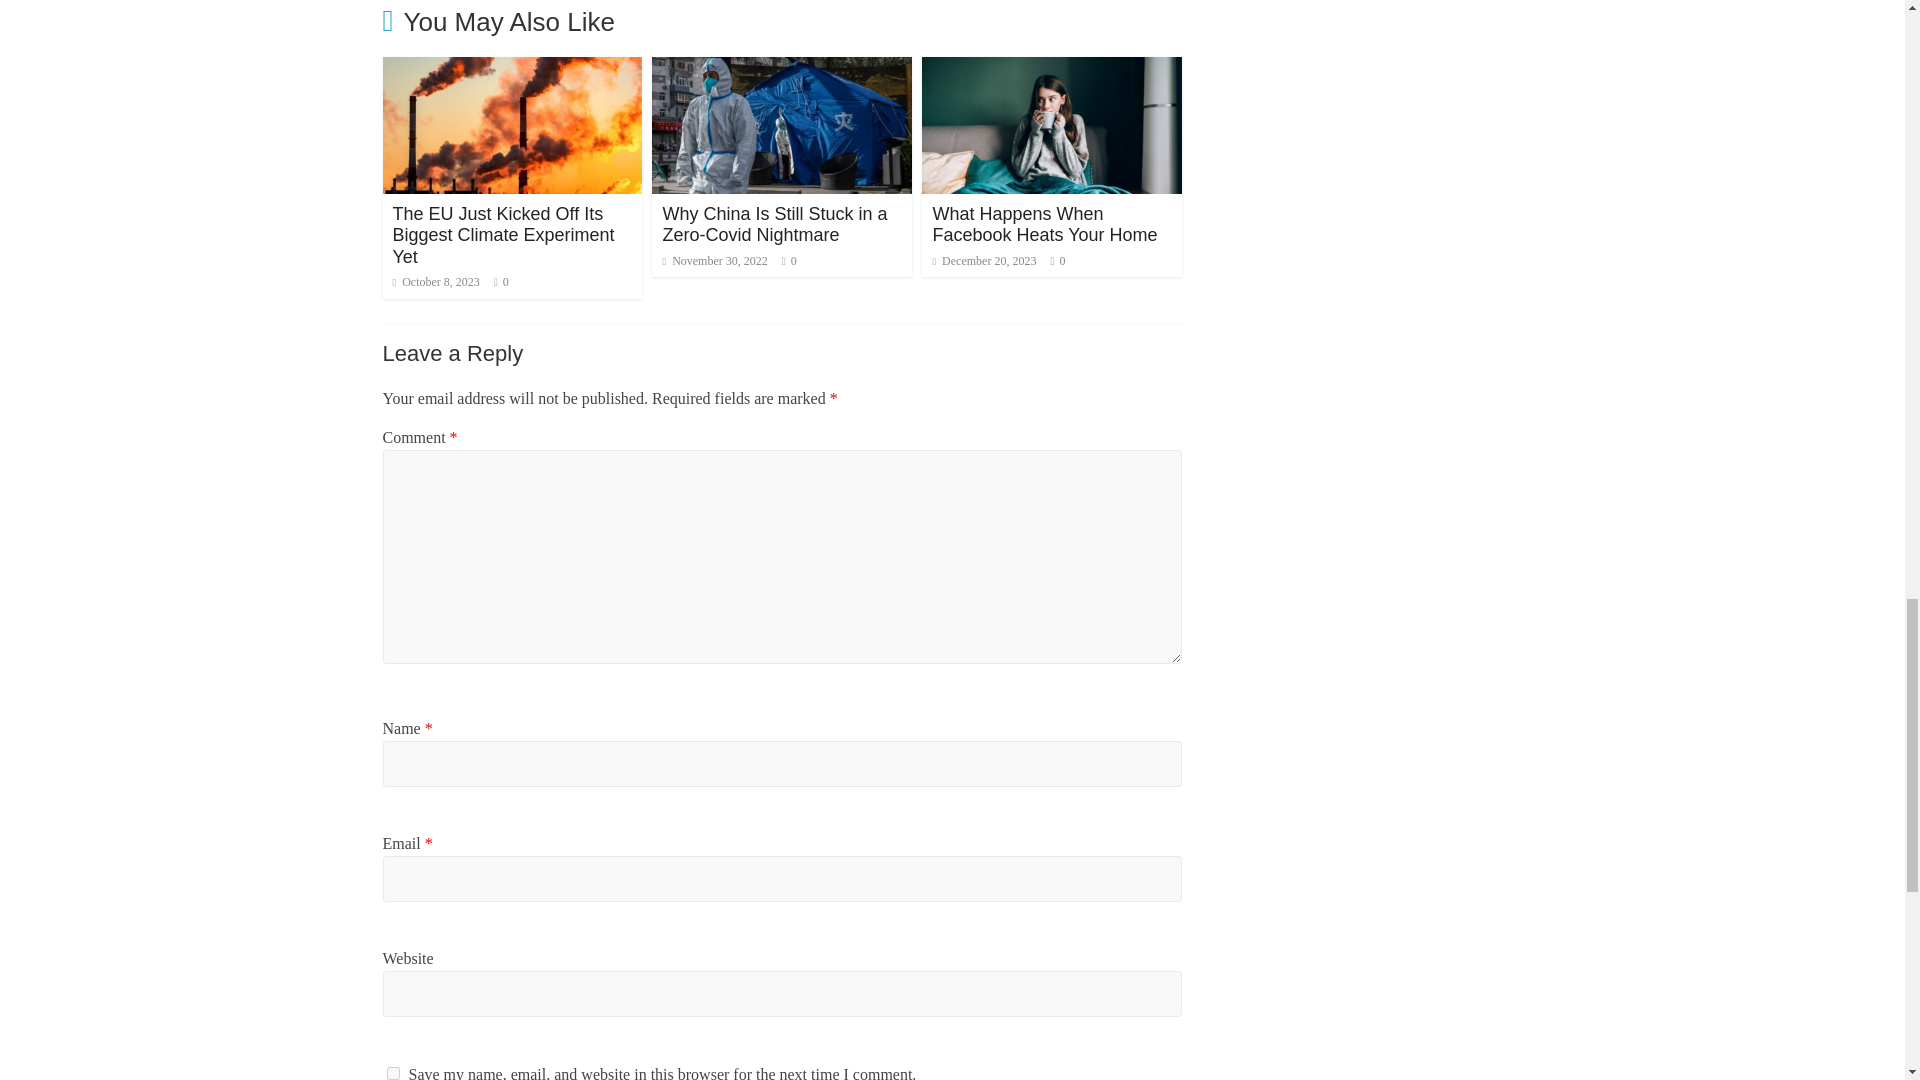 The image size is (1920, 1080). Describe the element at coordinates (512, 68) in the screenshot. I see `The EU Just Kicked Off Its Biggest Climate Experiment Yet` at that location.